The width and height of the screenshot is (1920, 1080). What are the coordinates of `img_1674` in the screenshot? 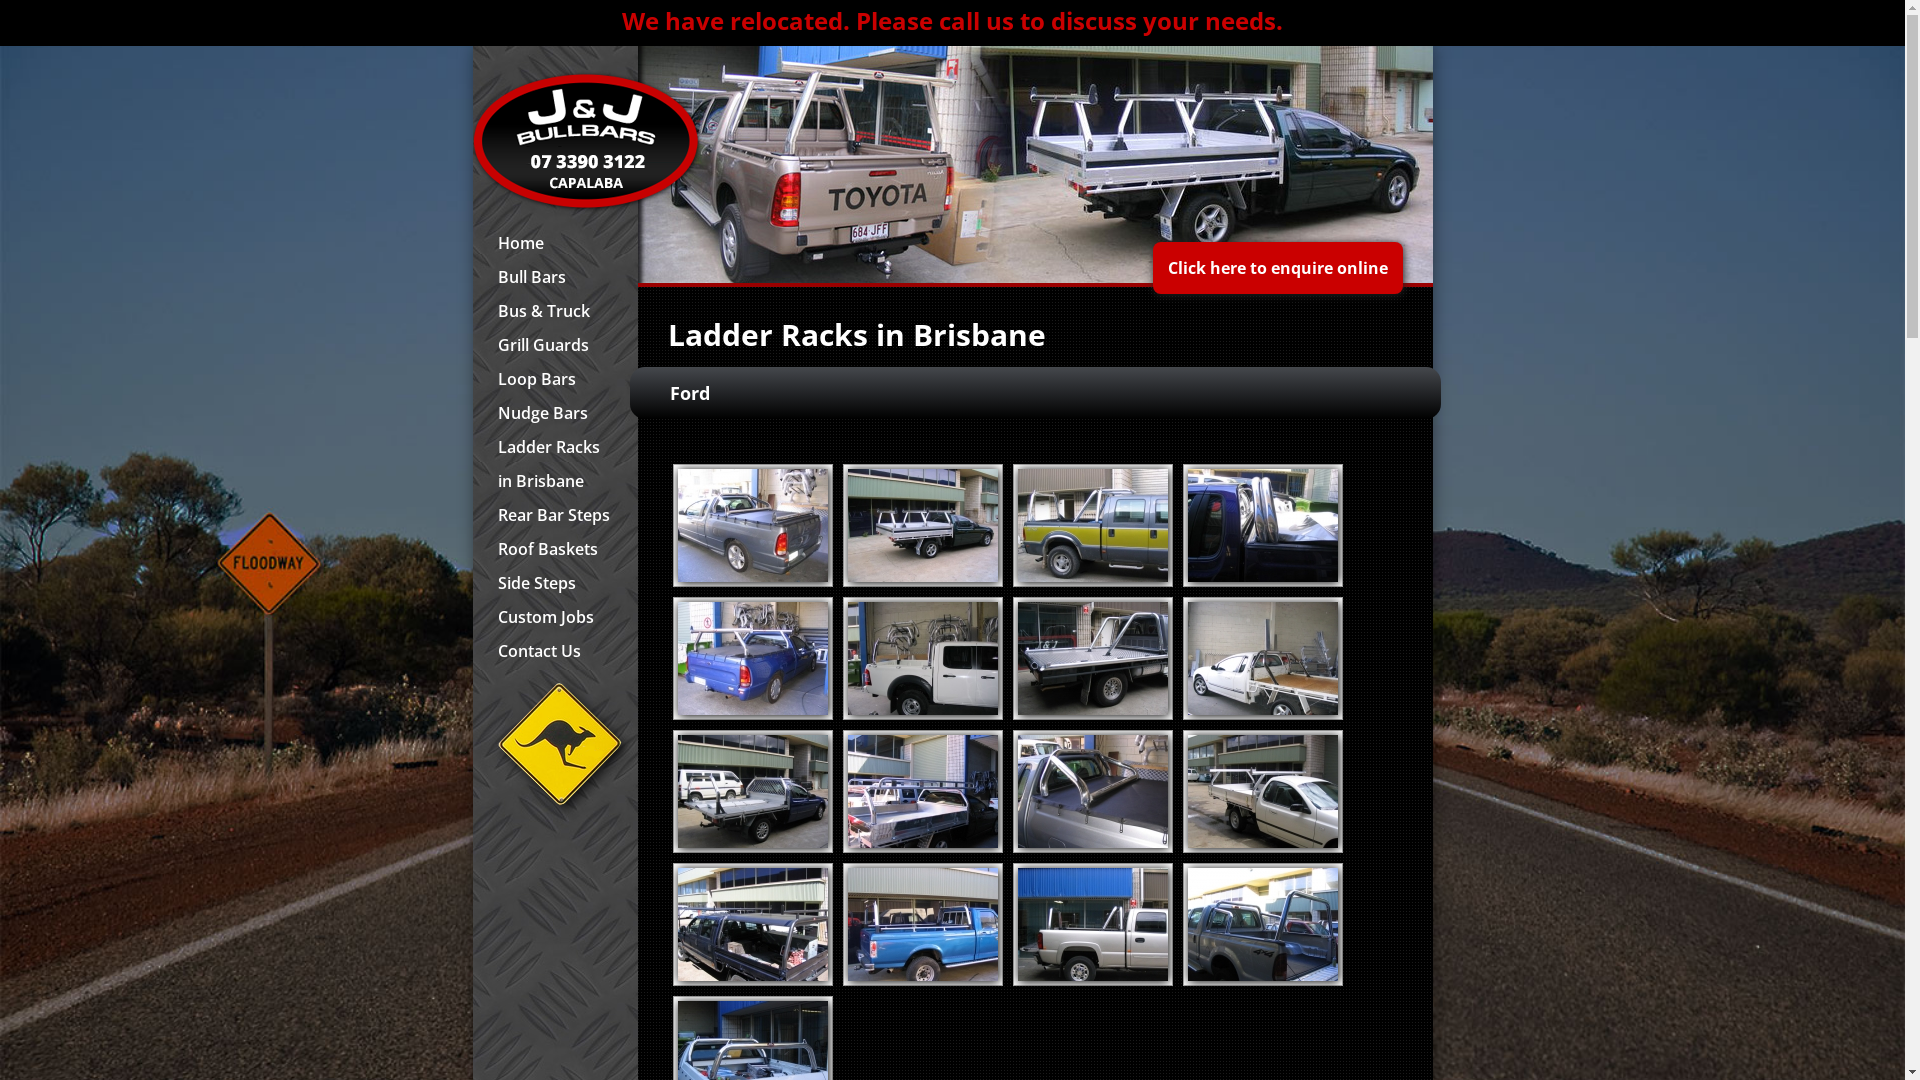 It's located at (923, 658).